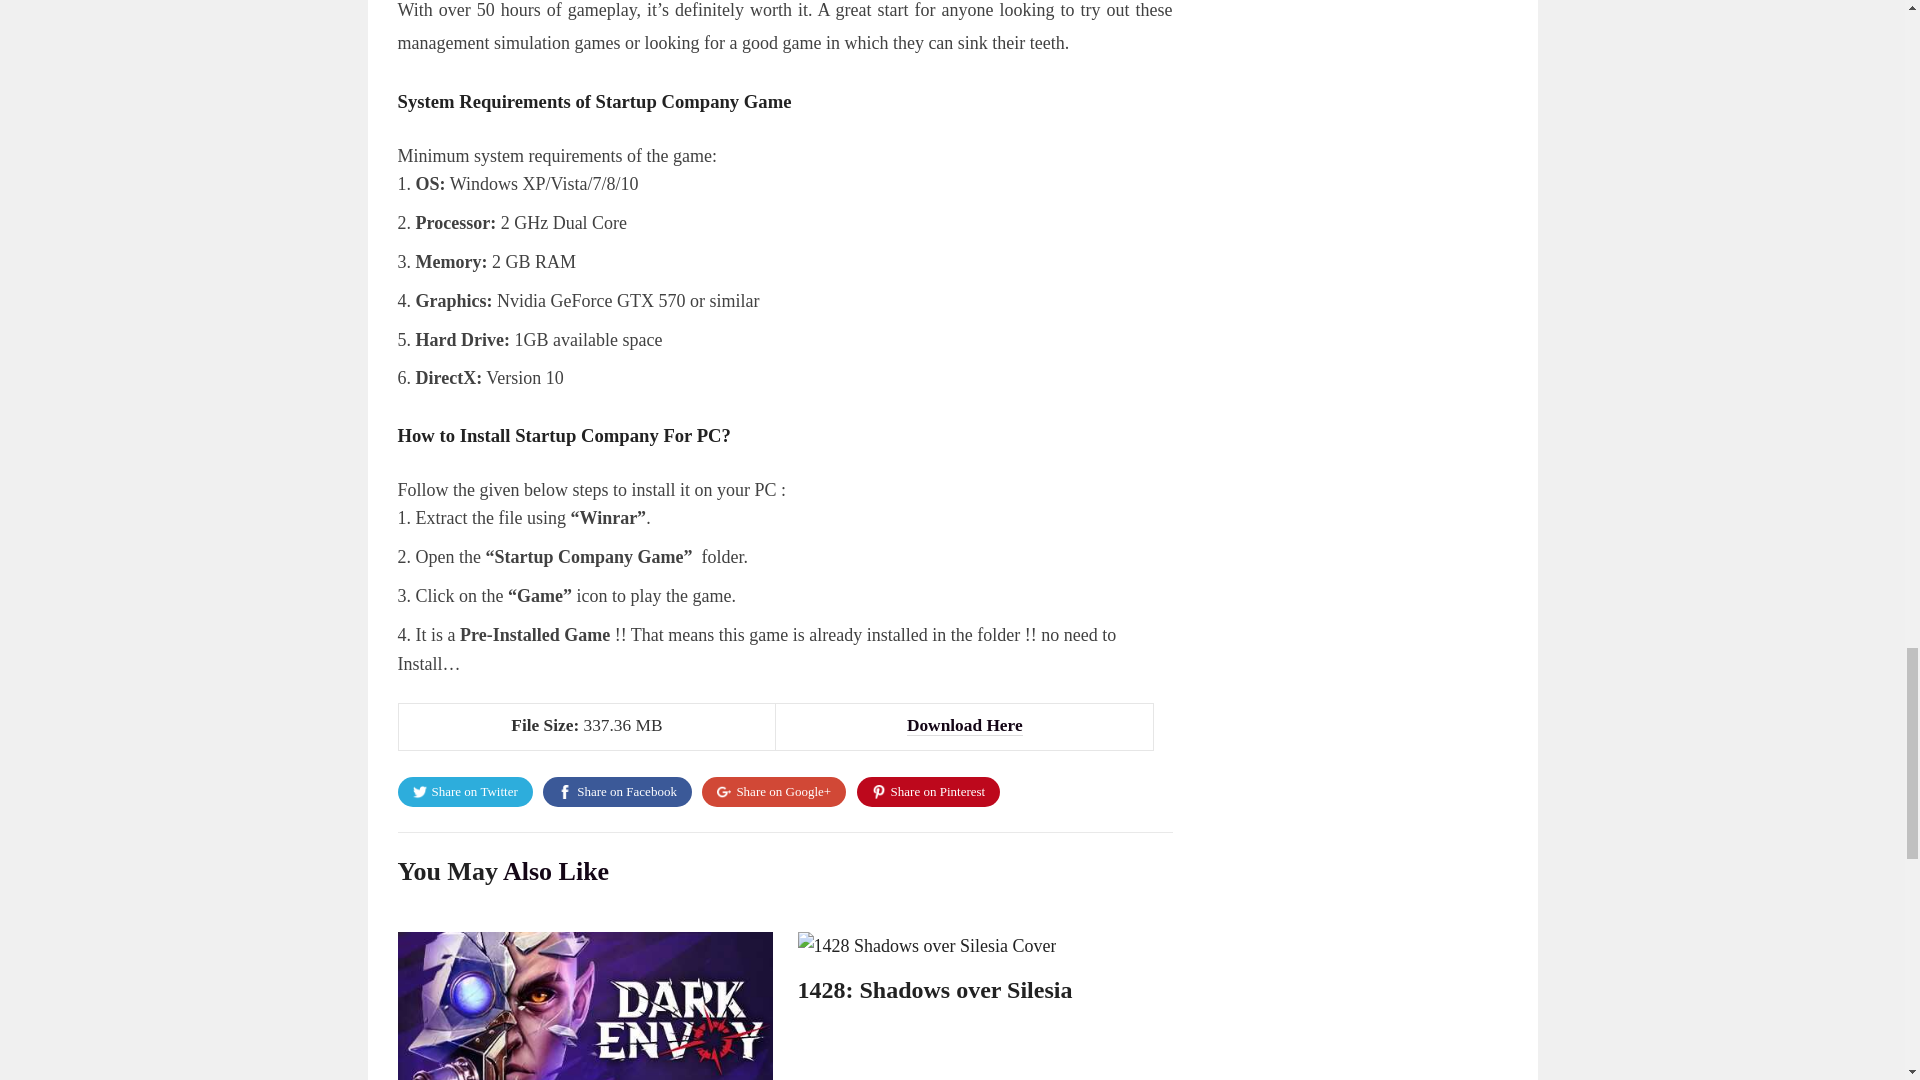 The height and width of the screenshot is (1080, 1920). I want to click on Dark Envoy, so click(460, 990).